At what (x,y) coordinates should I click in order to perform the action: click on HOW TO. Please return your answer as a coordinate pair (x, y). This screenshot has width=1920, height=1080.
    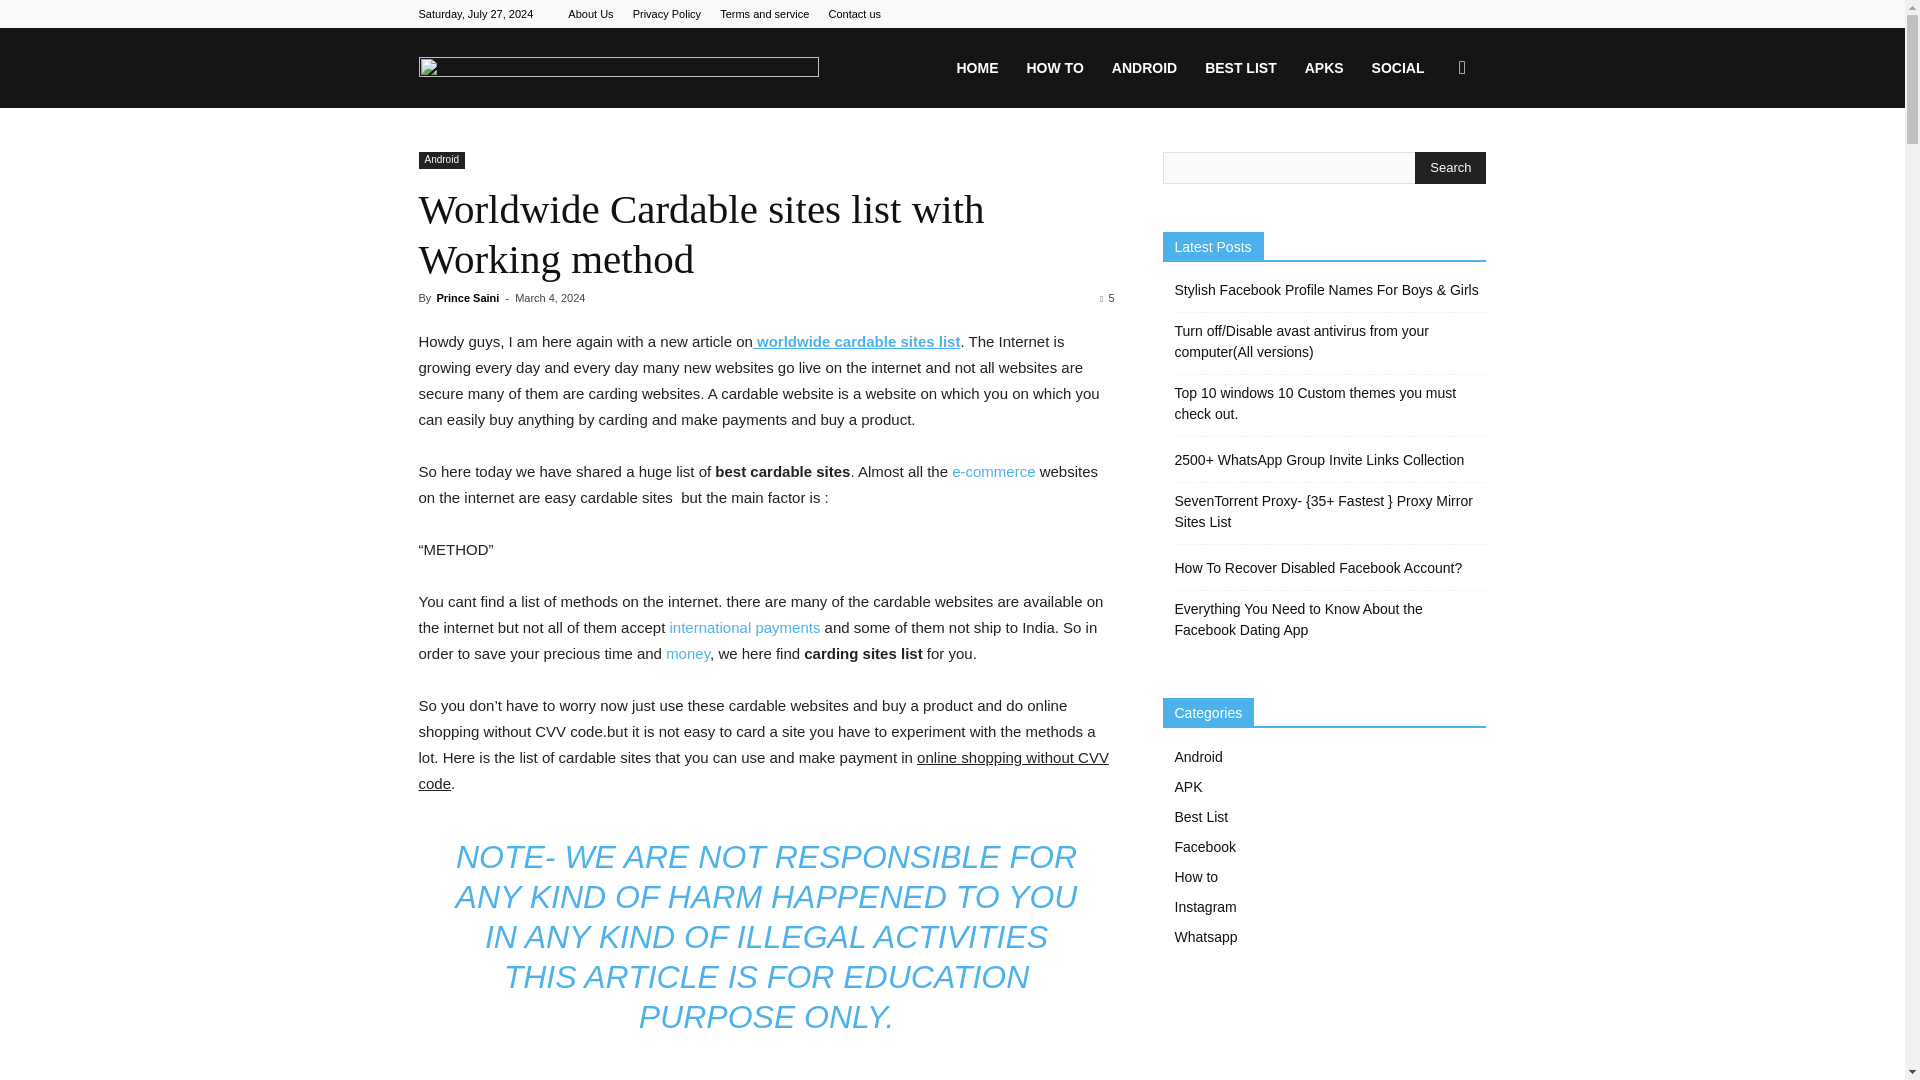
    Looking at the image, I should click on (1054, 68).